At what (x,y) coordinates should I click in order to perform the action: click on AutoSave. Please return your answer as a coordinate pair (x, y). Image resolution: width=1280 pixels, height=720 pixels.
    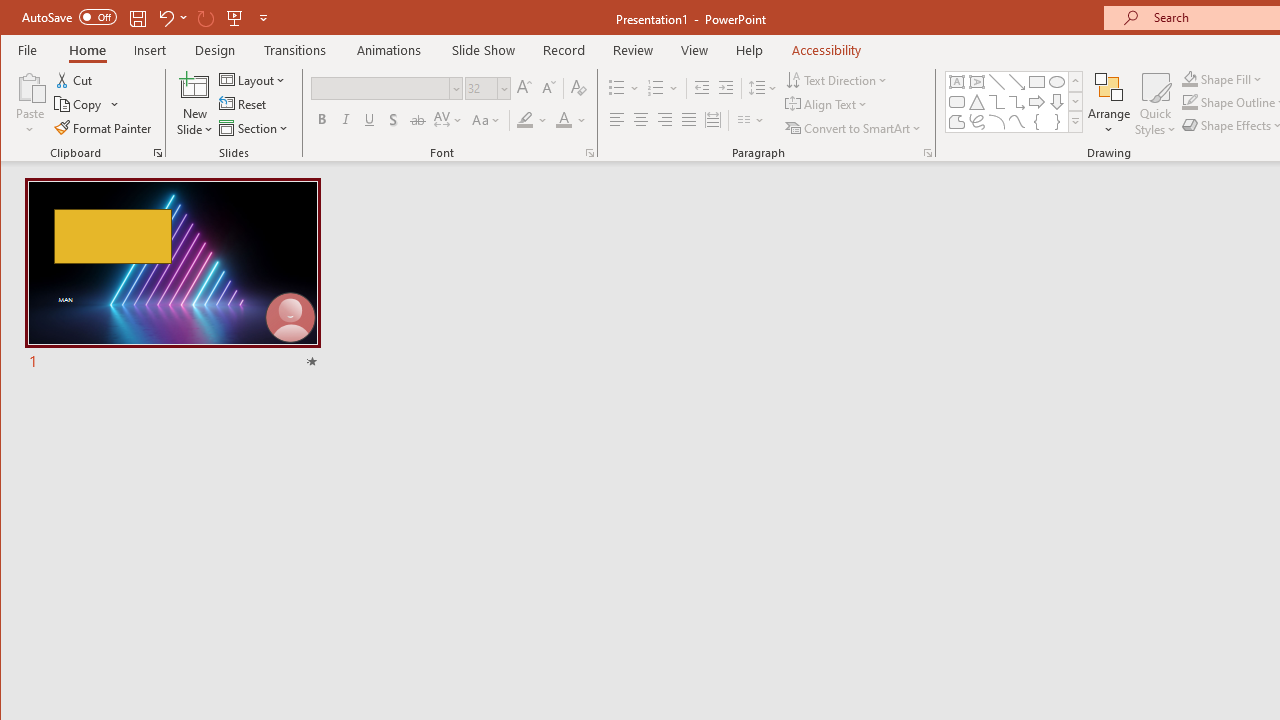
    Looking at the image, I should click on (68, 16).